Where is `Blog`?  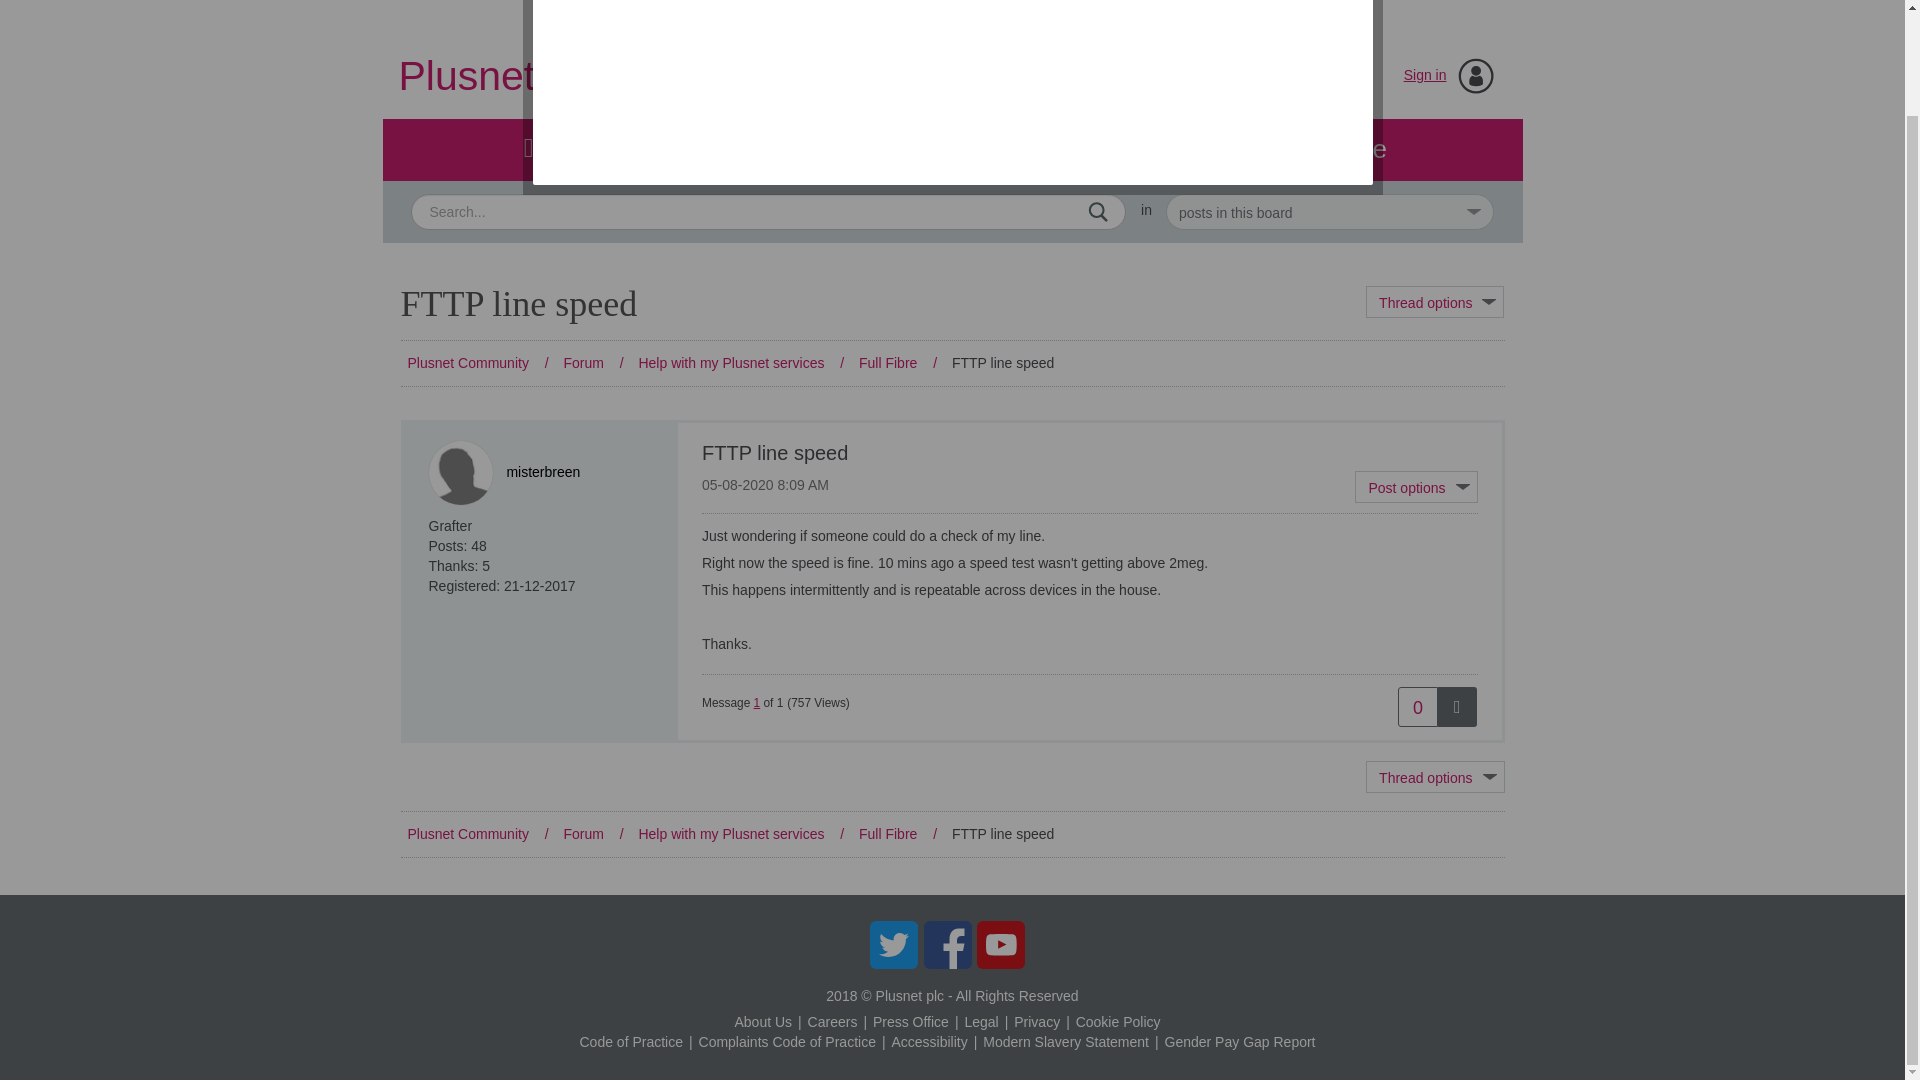
Blog is located at coordinates (951, 150).